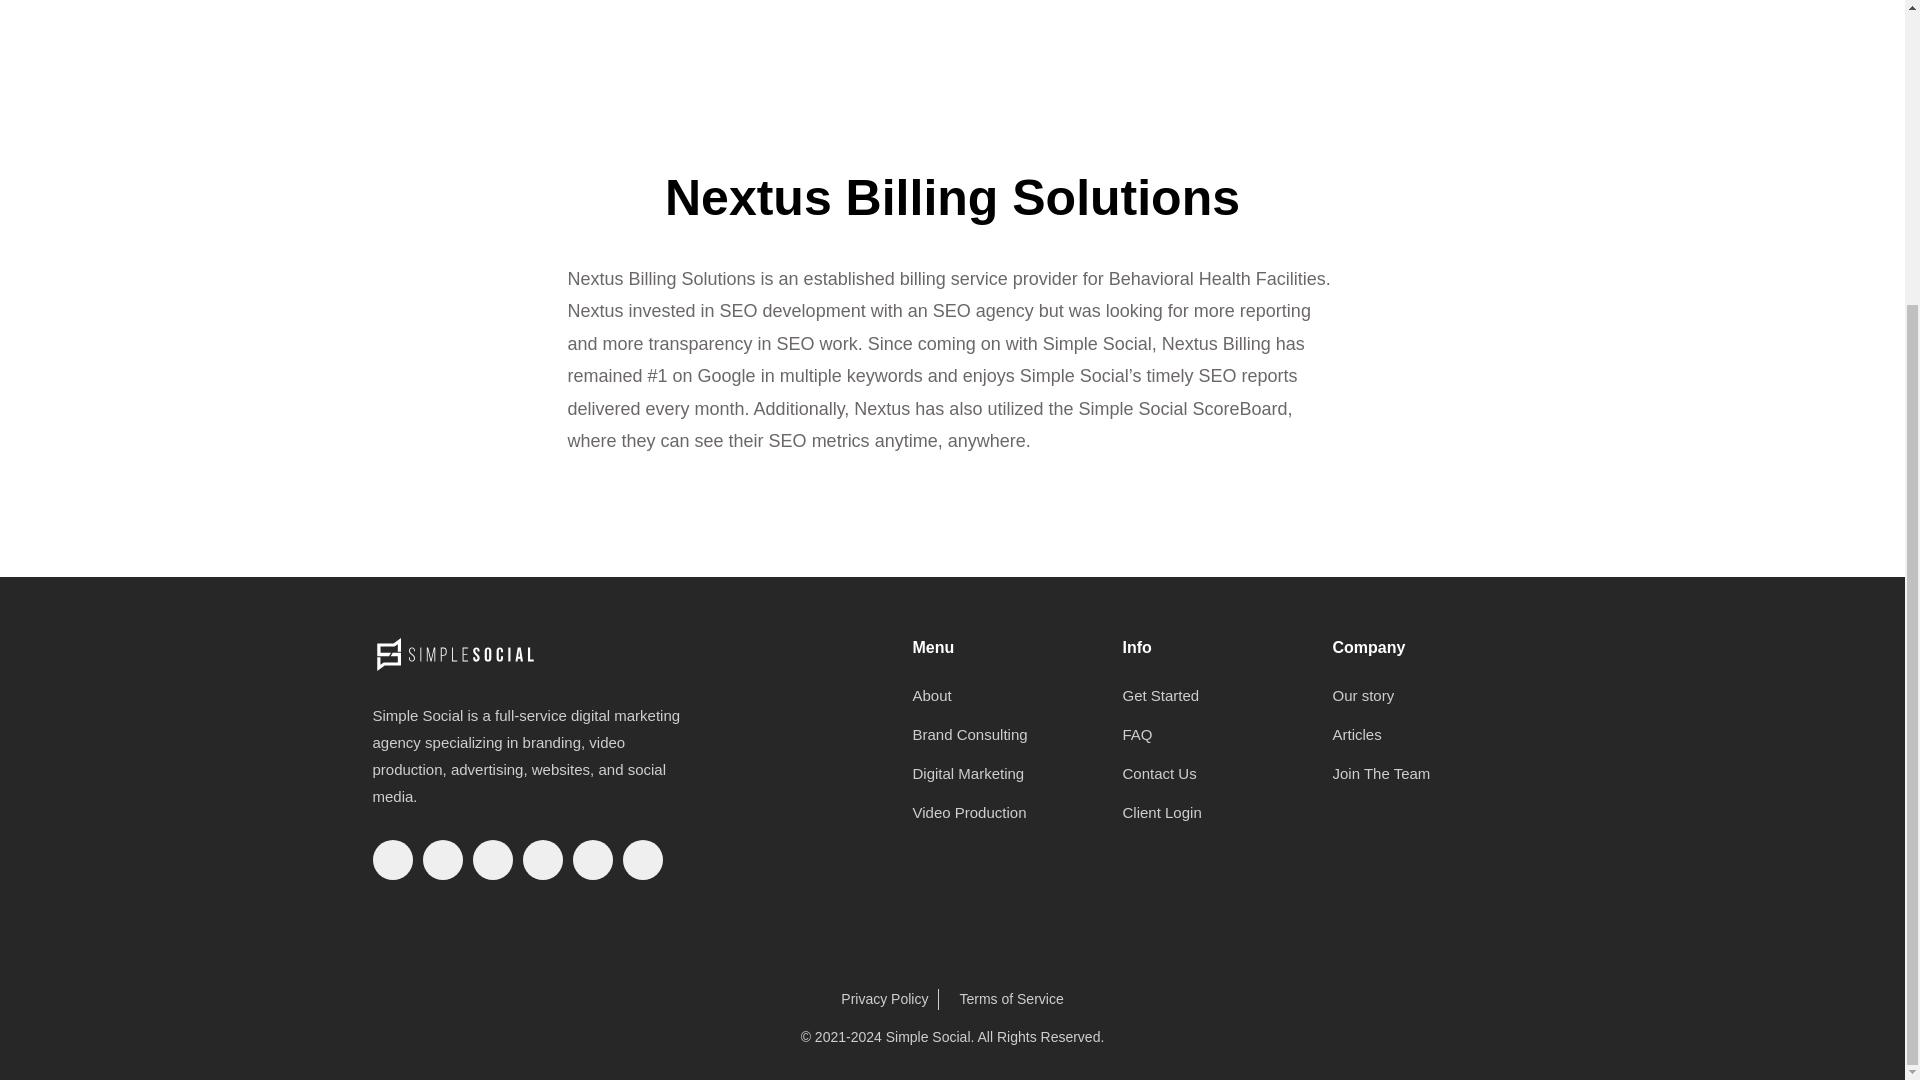 This screenshot has width=1920, height=1080. What do you see at coordinates (454, 654) in the screenshot?
I see `simple social white logo` at bounding box center [454, 654].